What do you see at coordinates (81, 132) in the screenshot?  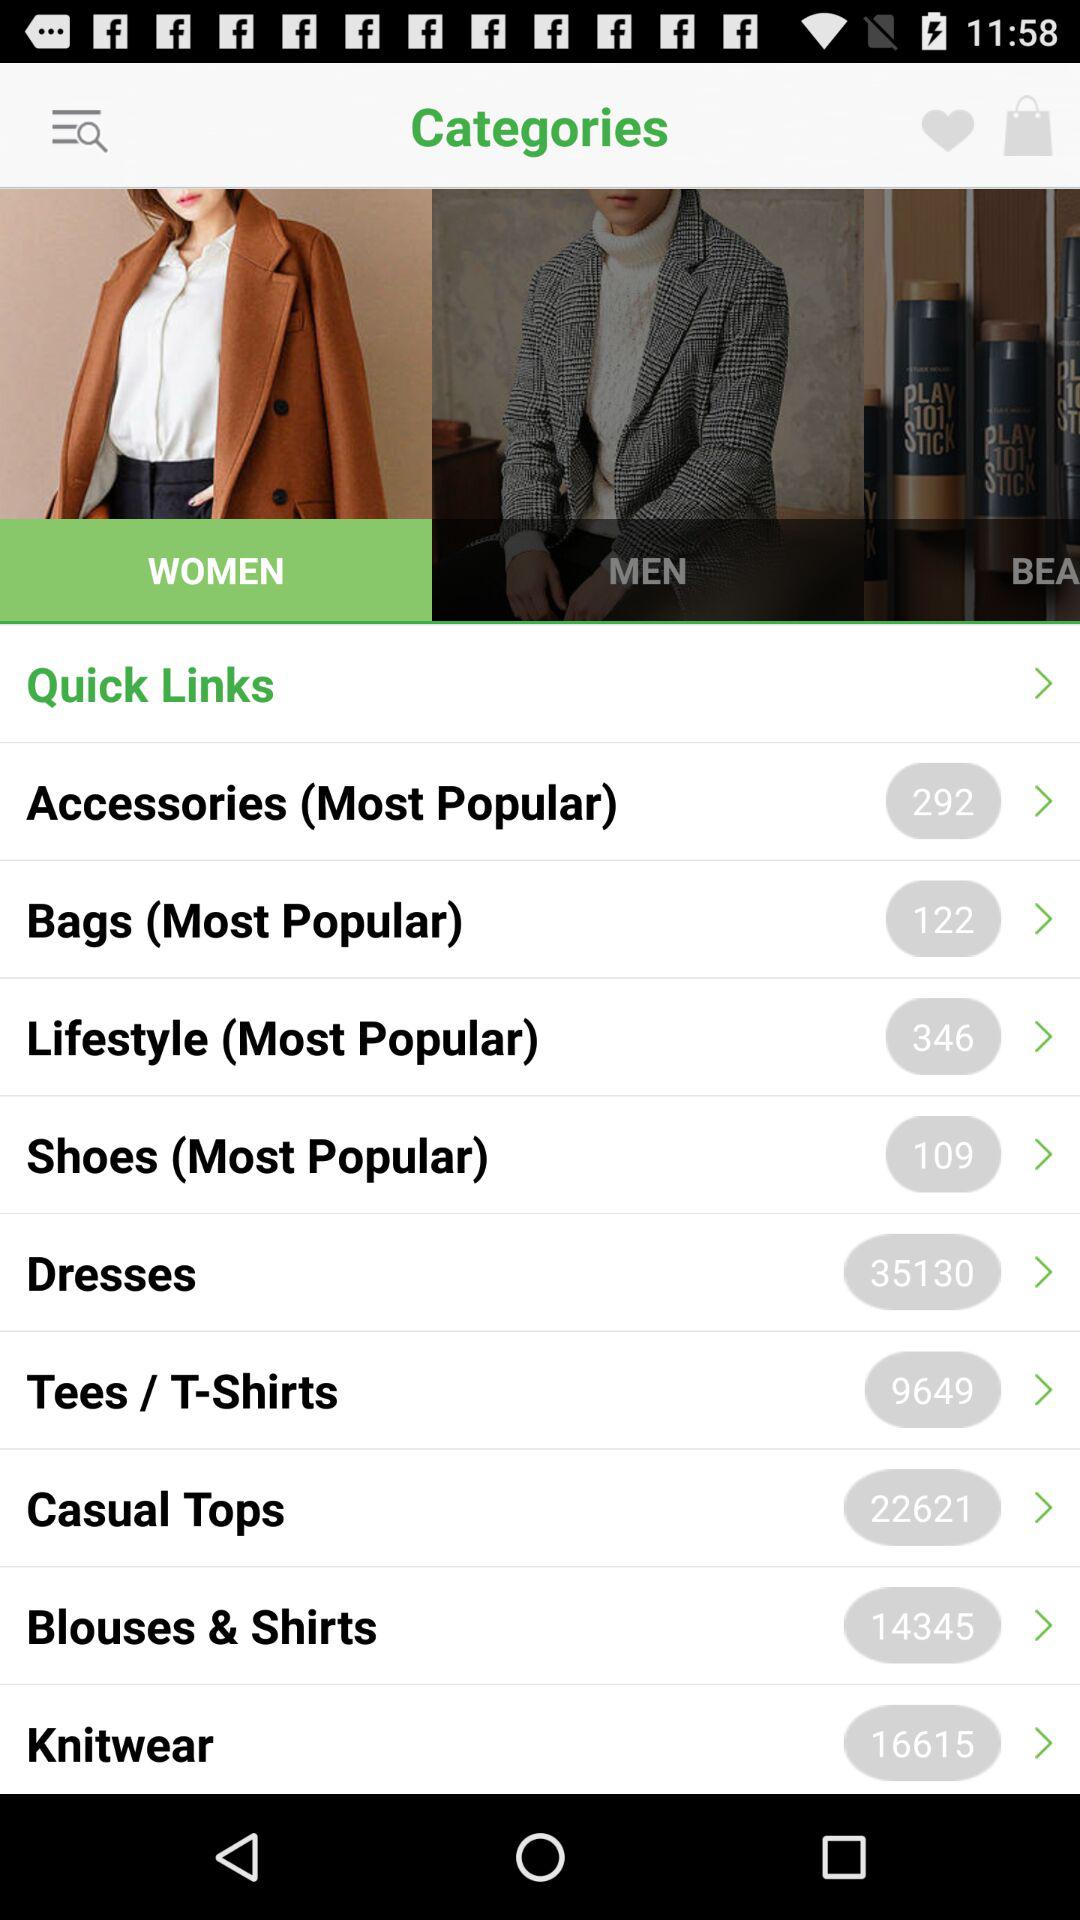 I see `tap the icon next to the categories item` at bounding box center [81, 132].